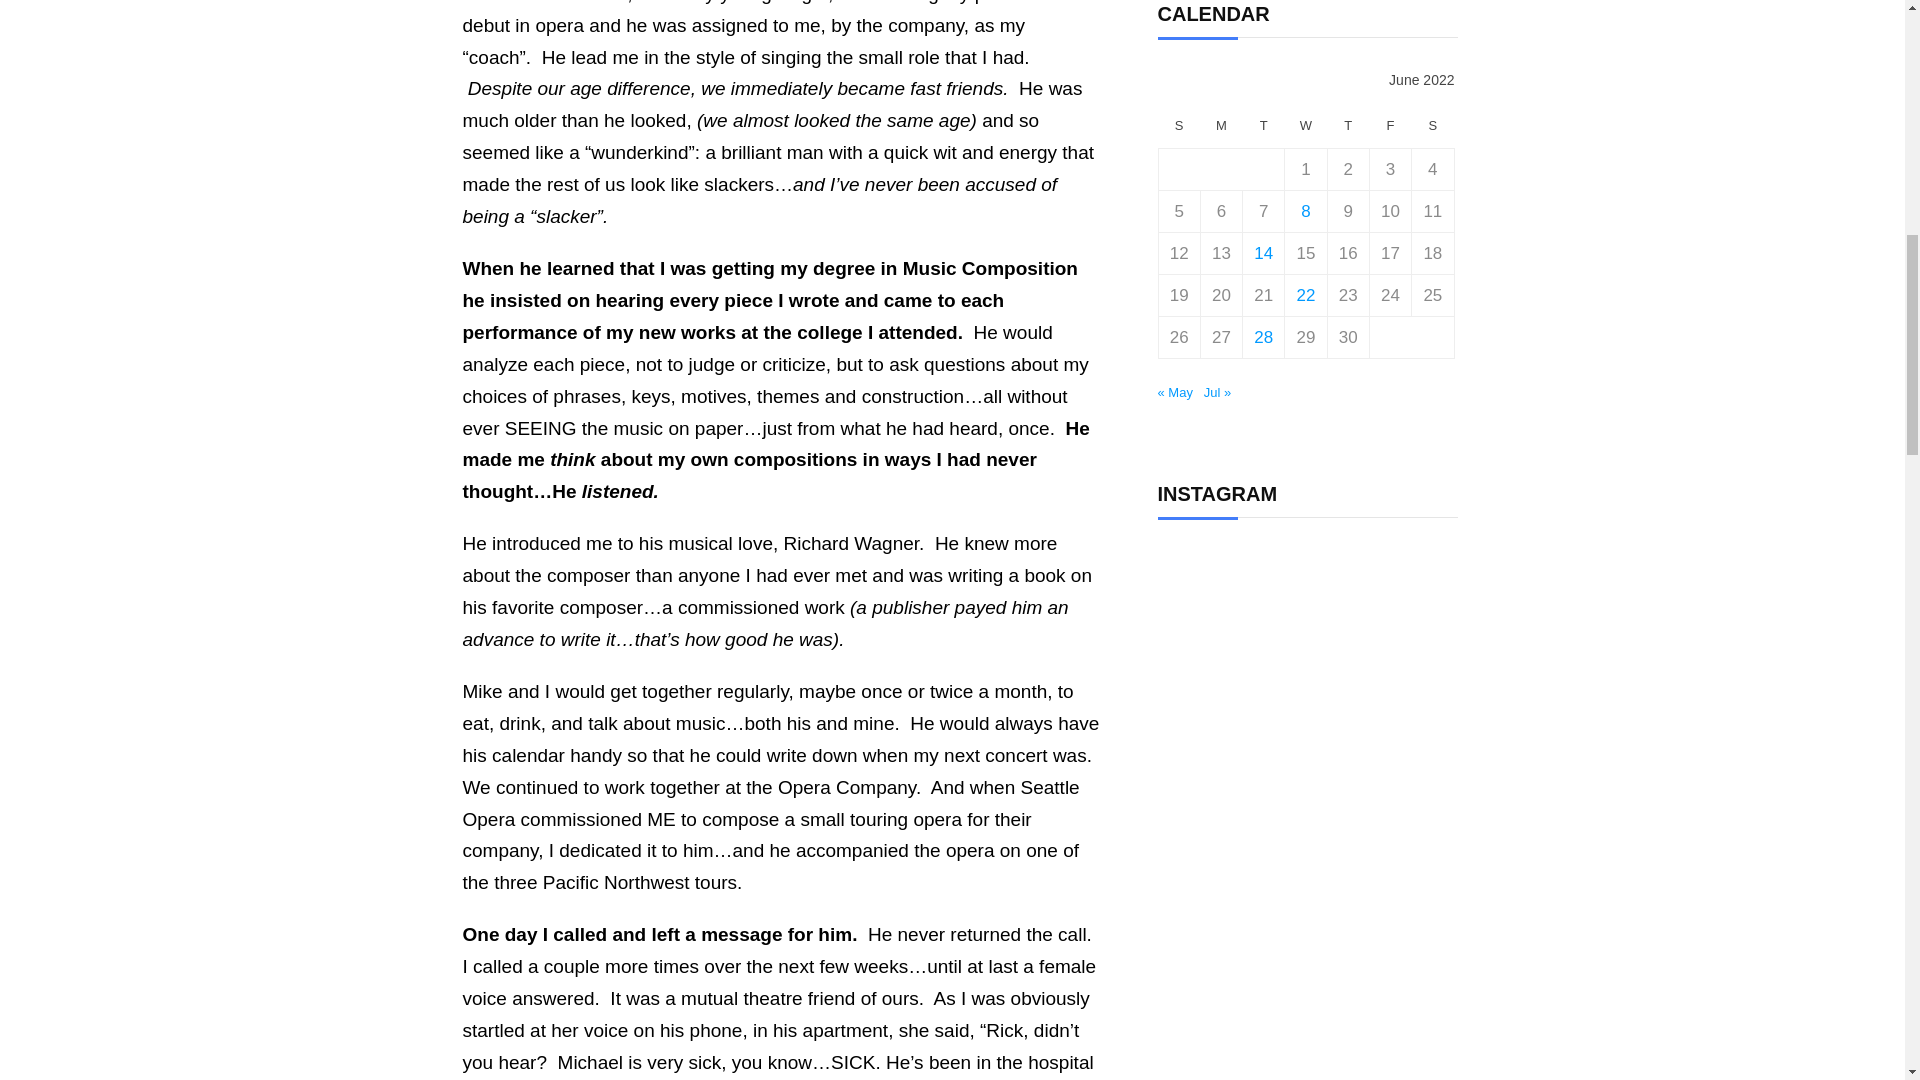 The width and height of the screenshot is (1920, 1080). What do you see at coordinates (1347, 128) in the screenshot?
I see `Thursday` at bounding box center [1347, 128].